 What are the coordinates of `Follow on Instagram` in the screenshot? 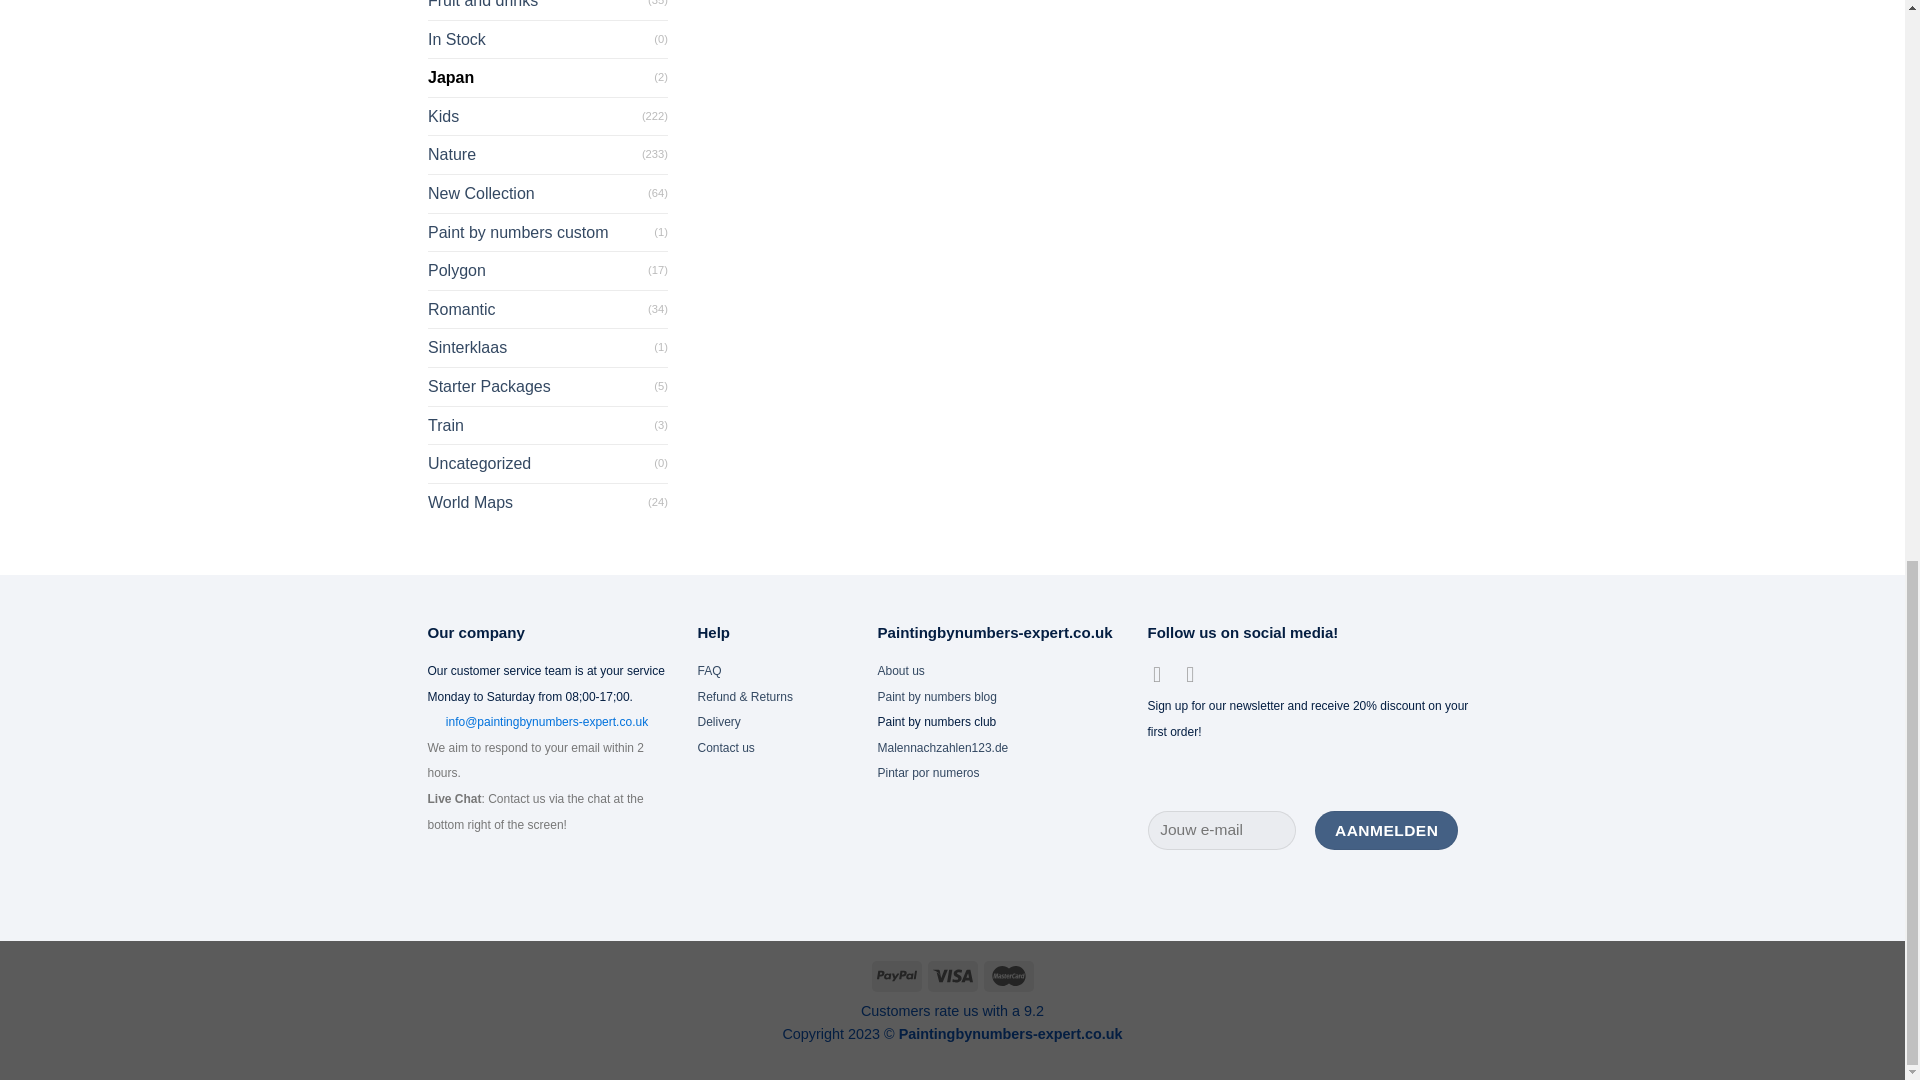 It's located at (1196, 674).